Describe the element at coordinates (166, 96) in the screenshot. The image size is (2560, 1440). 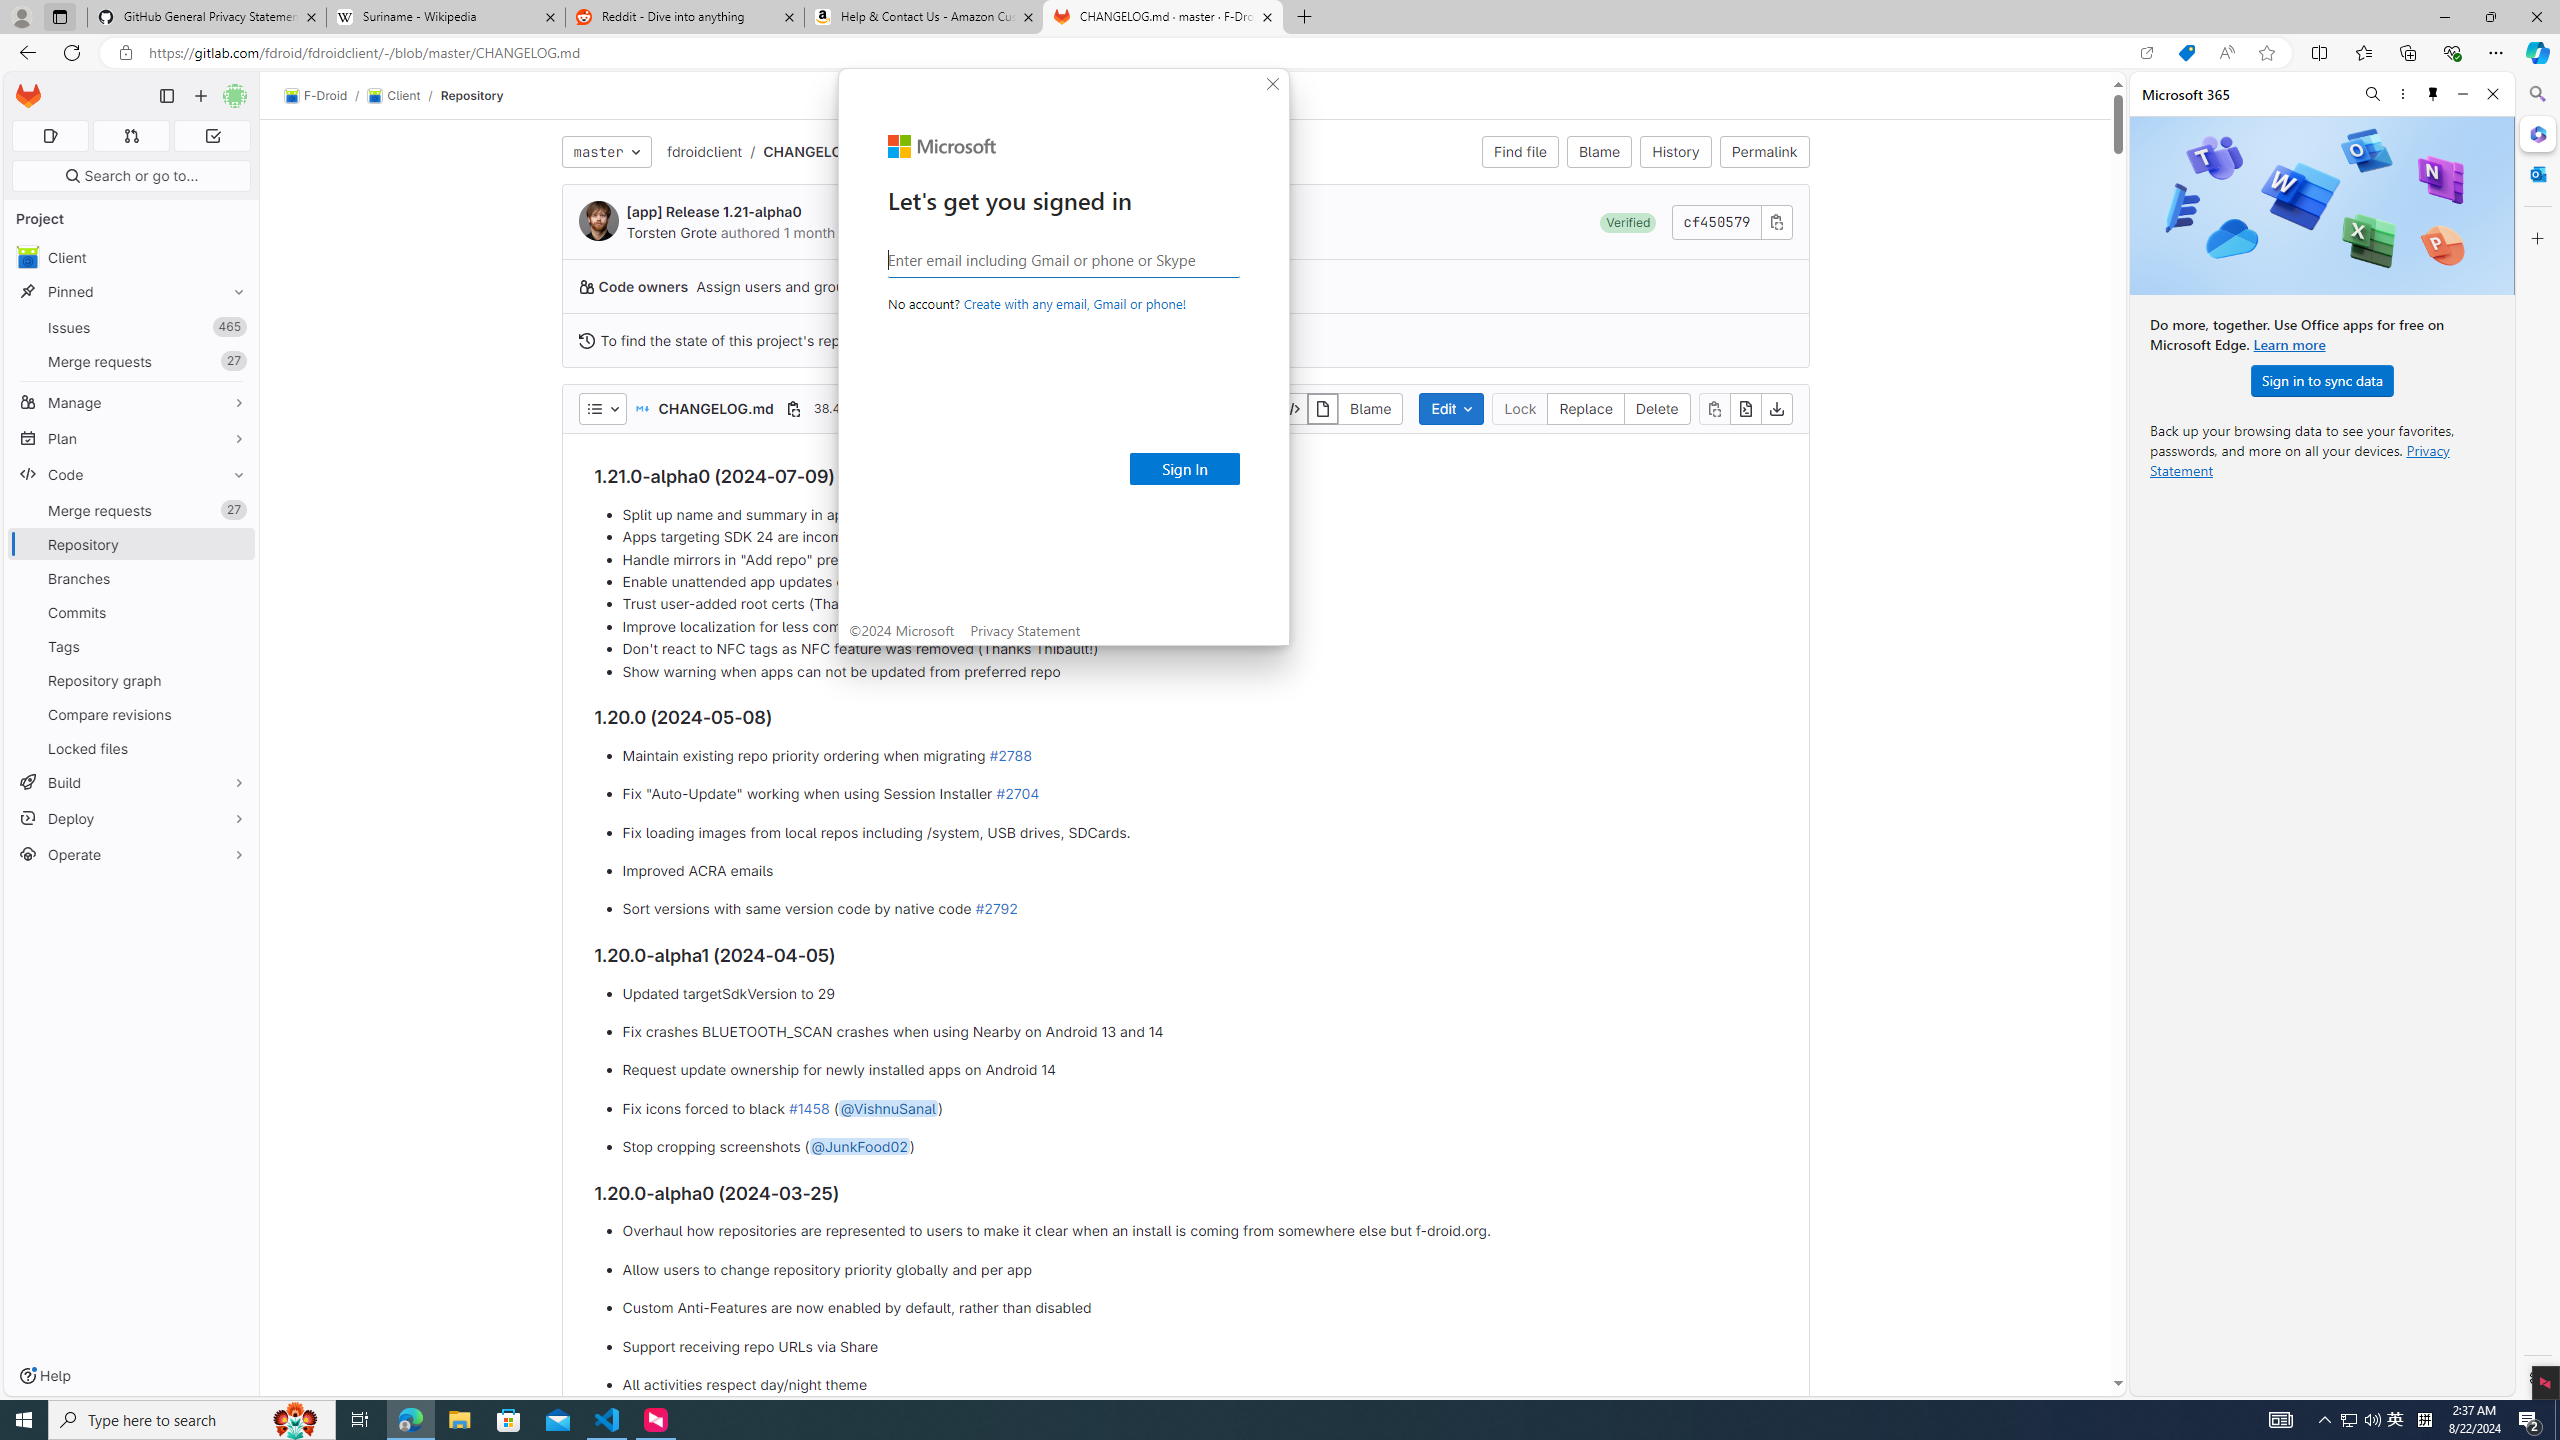
I see `Primary navigation sidebar` at that location.